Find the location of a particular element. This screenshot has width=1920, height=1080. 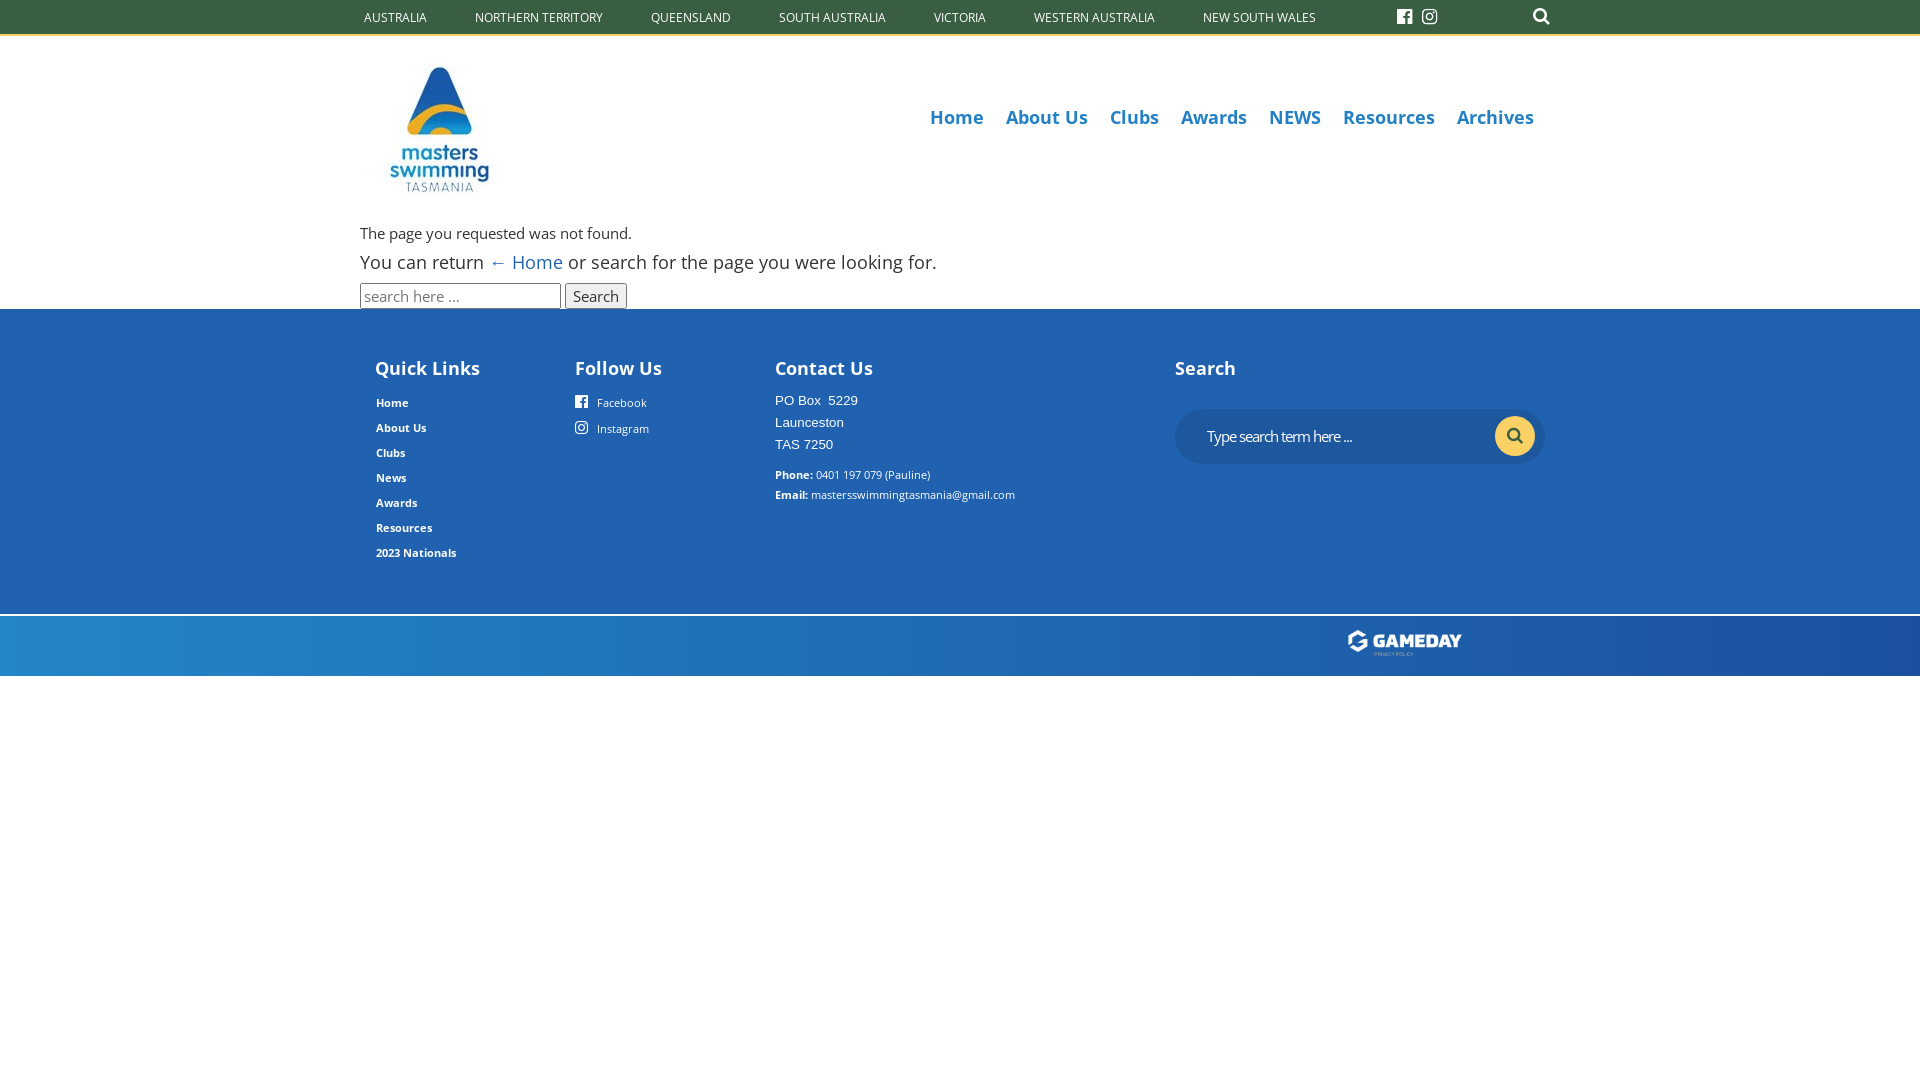

Awards is located at coordinates (1214, 117).